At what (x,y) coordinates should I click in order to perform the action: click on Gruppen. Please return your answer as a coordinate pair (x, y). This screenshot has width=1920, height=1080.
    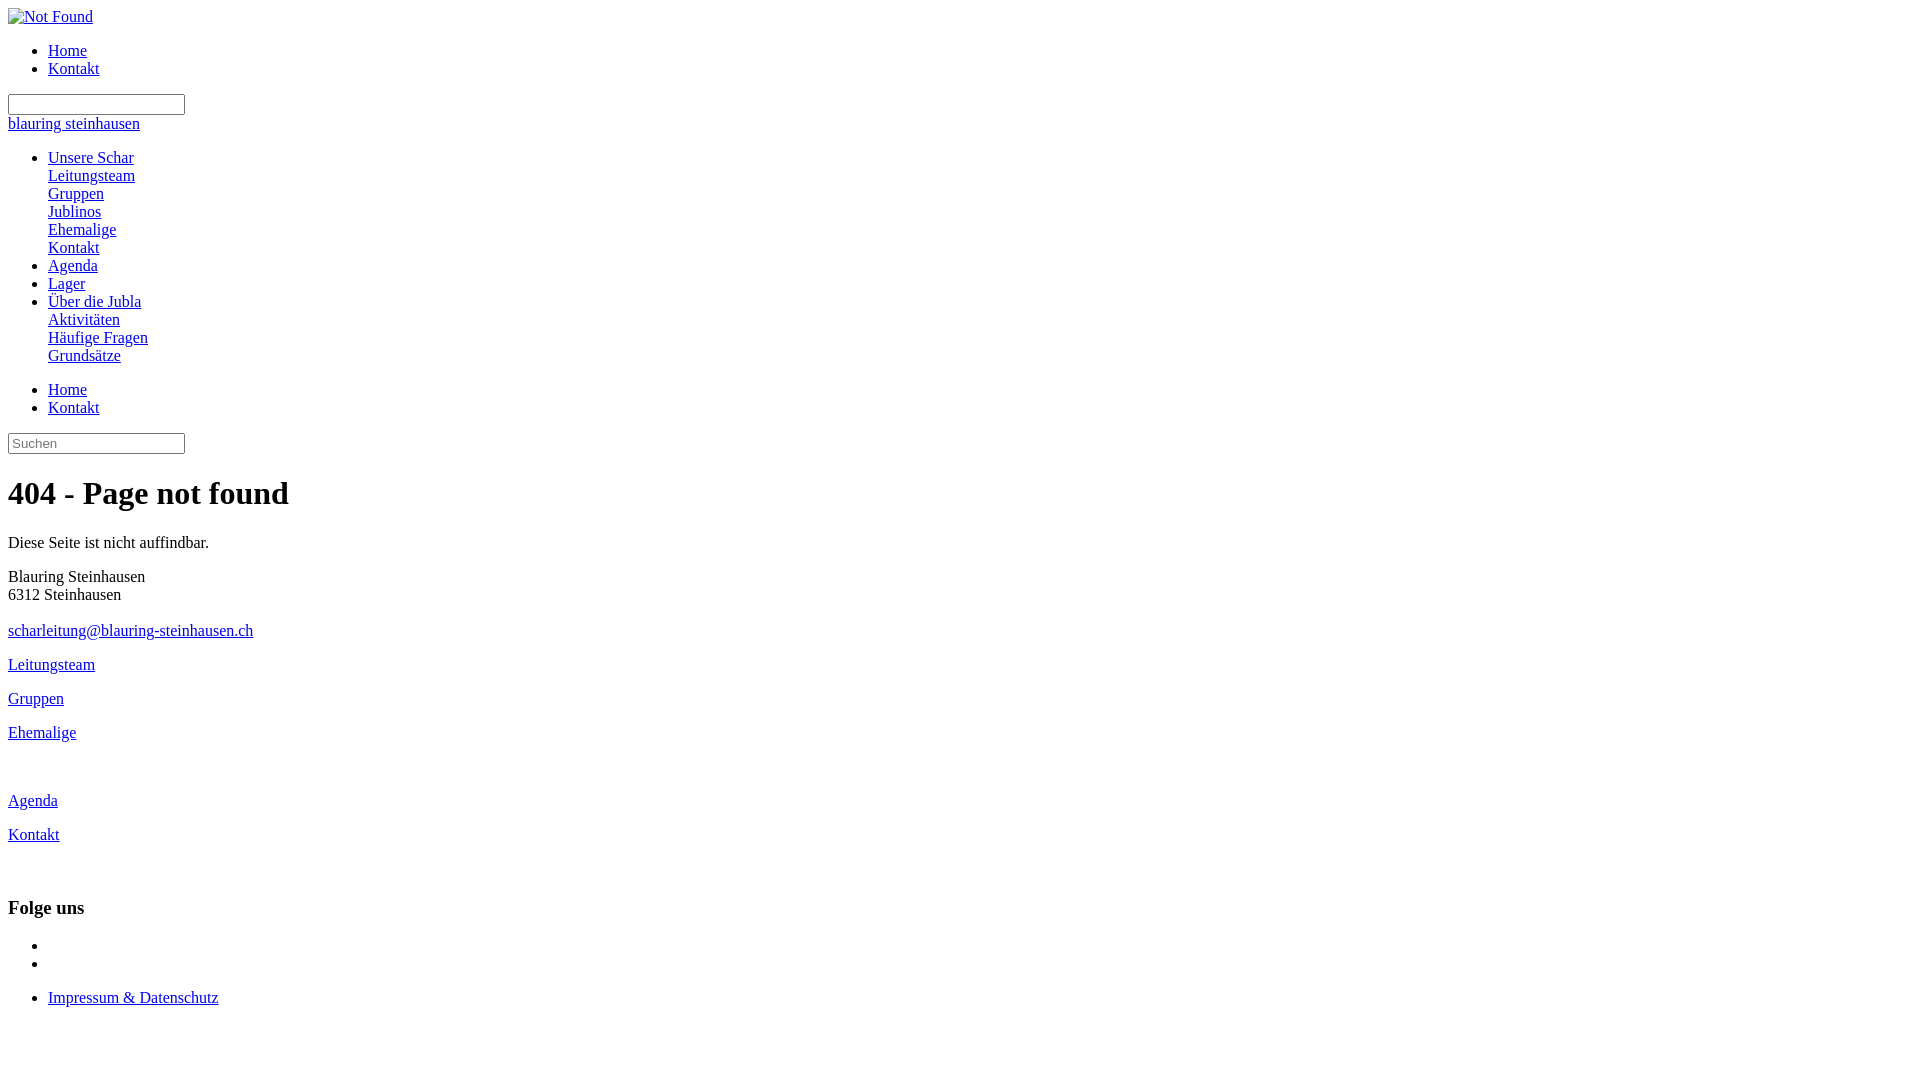
    Looking at the image, I should click on (36, 698).